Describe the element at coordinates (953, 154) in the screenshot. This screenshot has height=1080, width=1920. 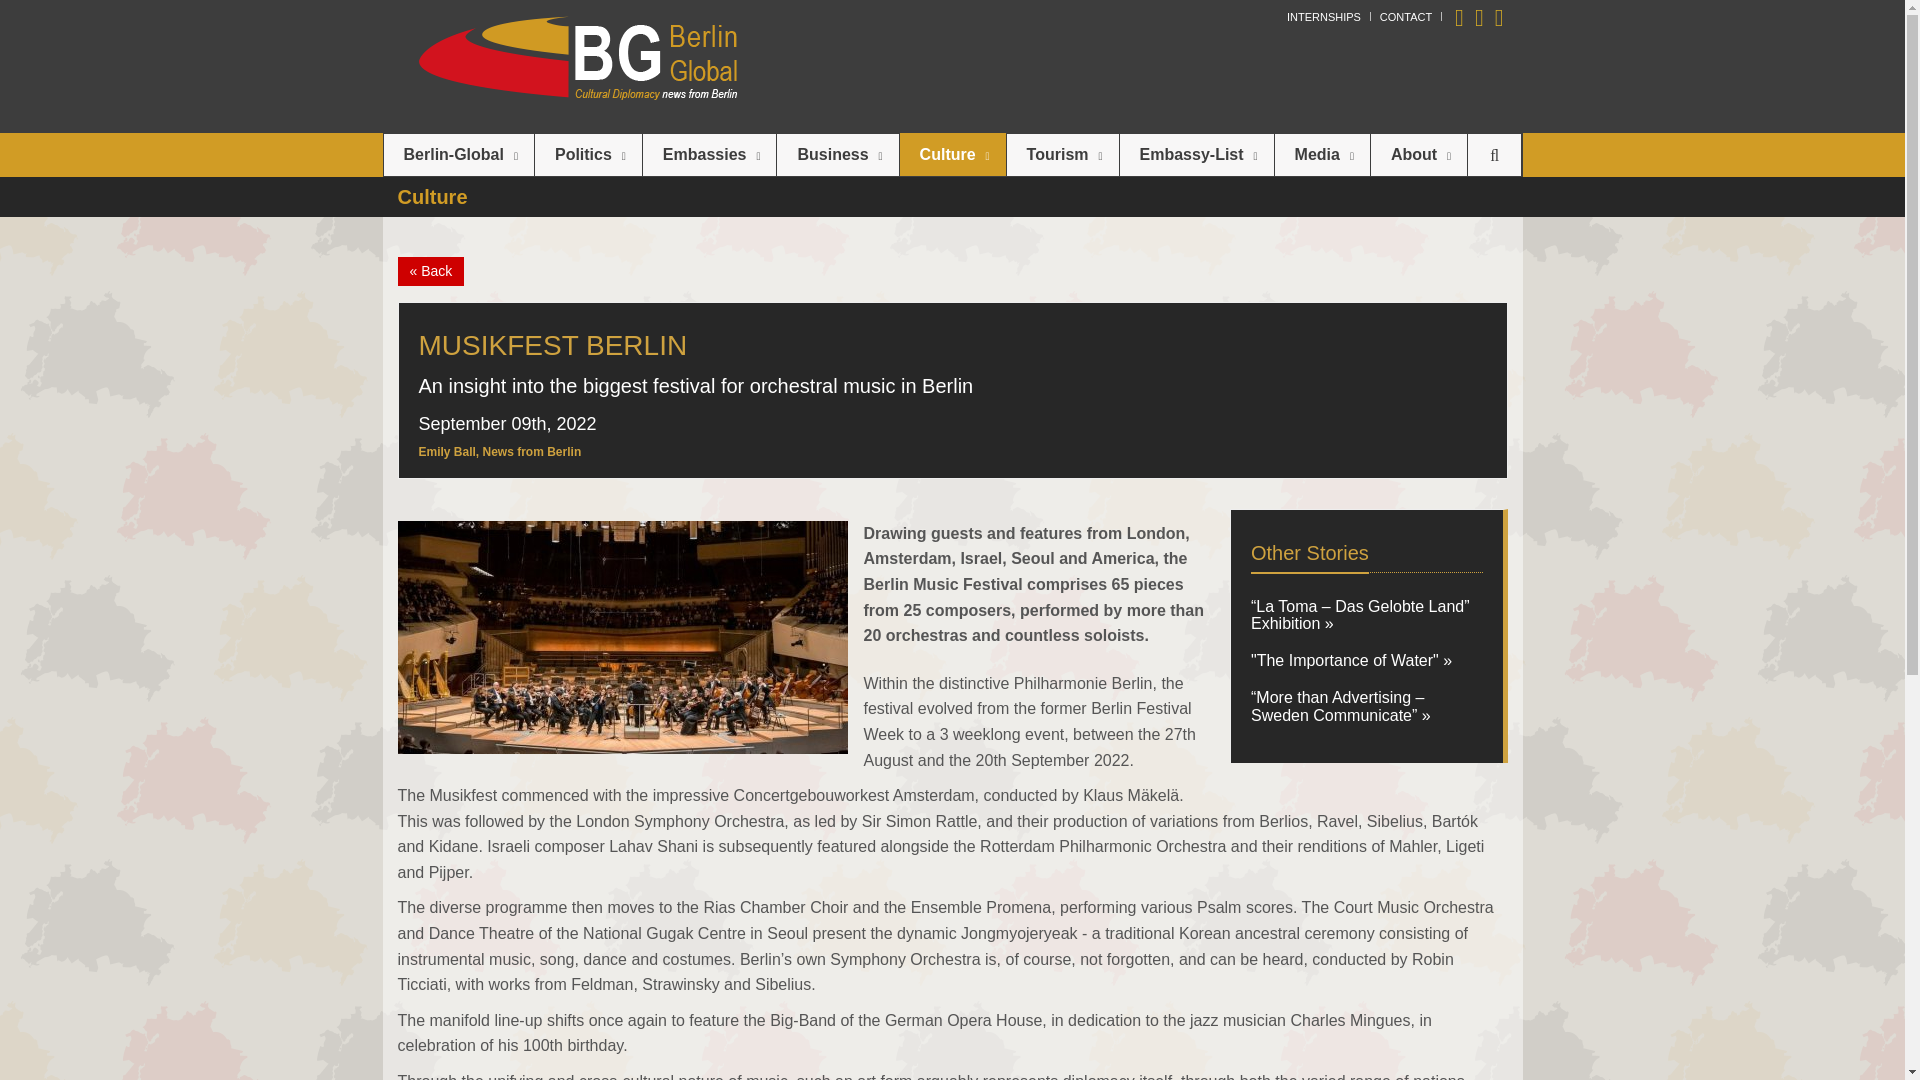
I see `Culture` at that location.